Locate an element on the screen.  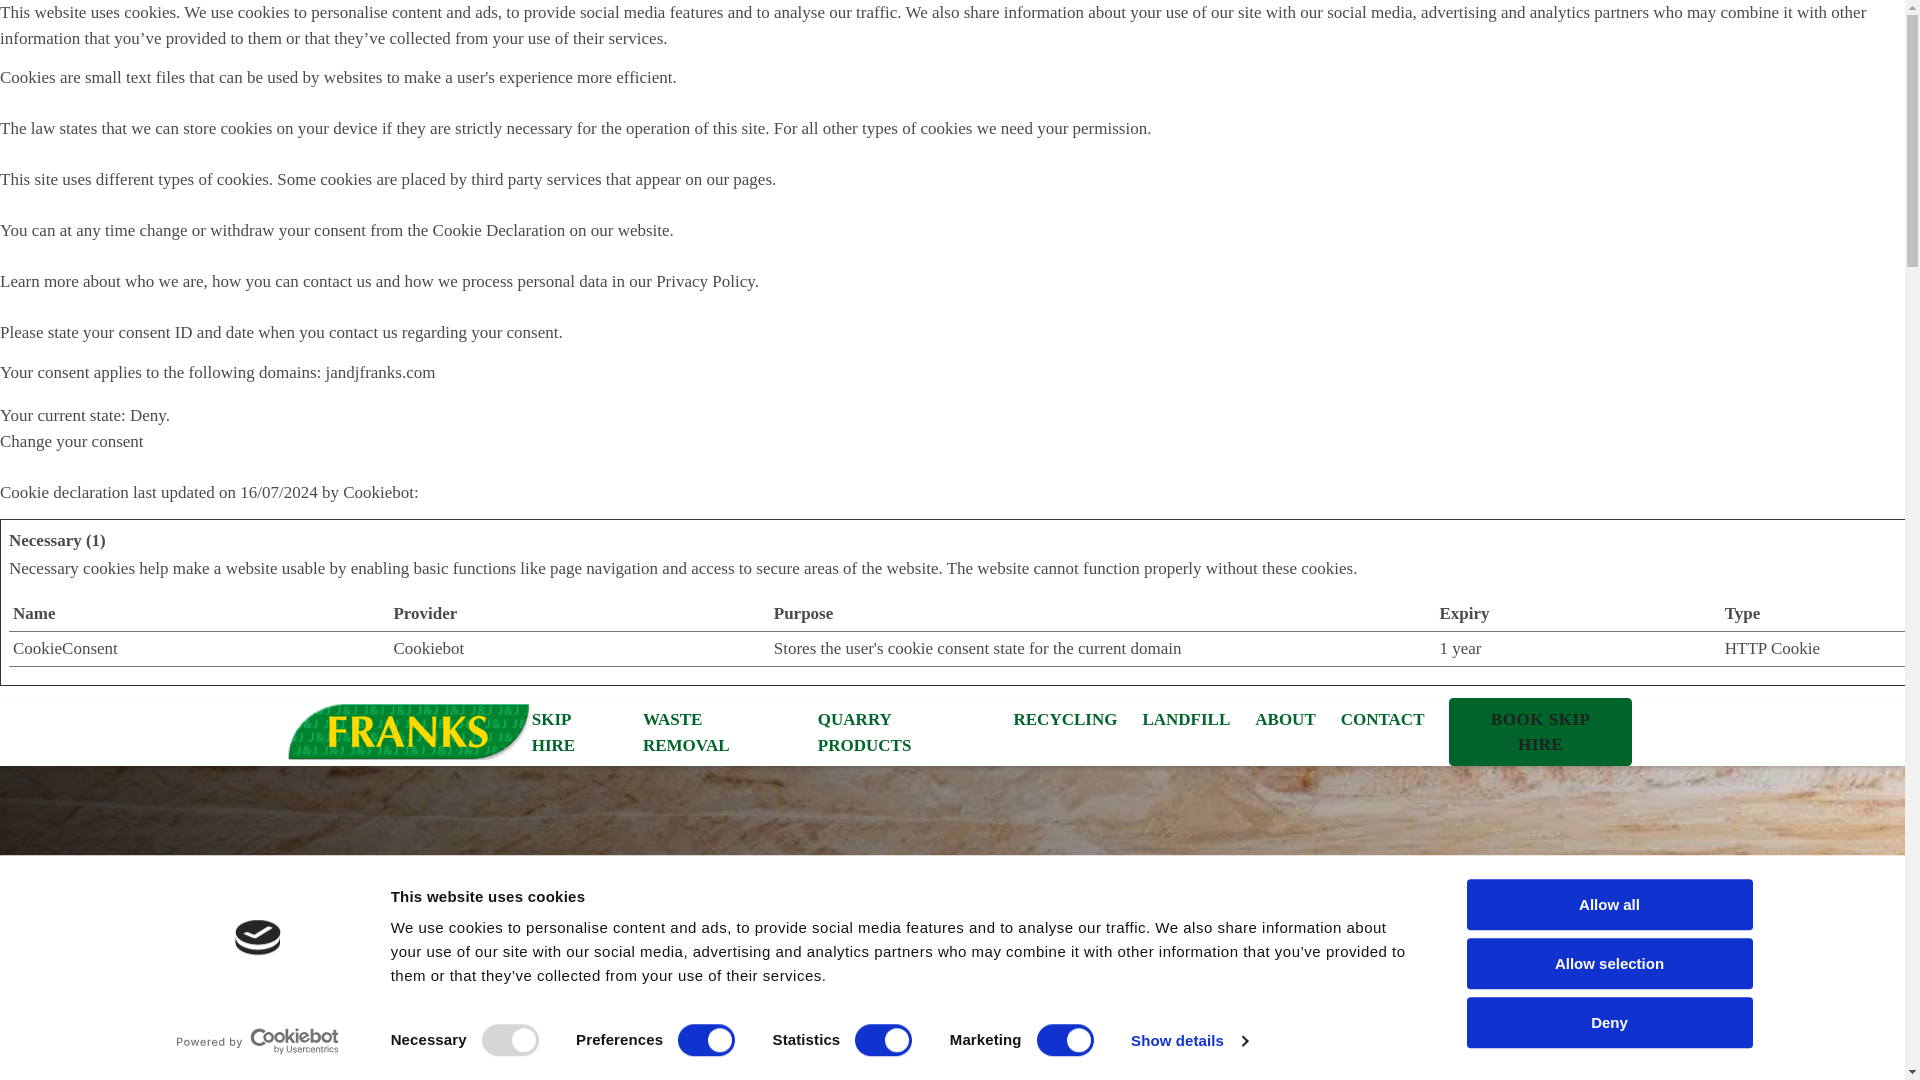
Deny is located at coordinates (1608, 1022).